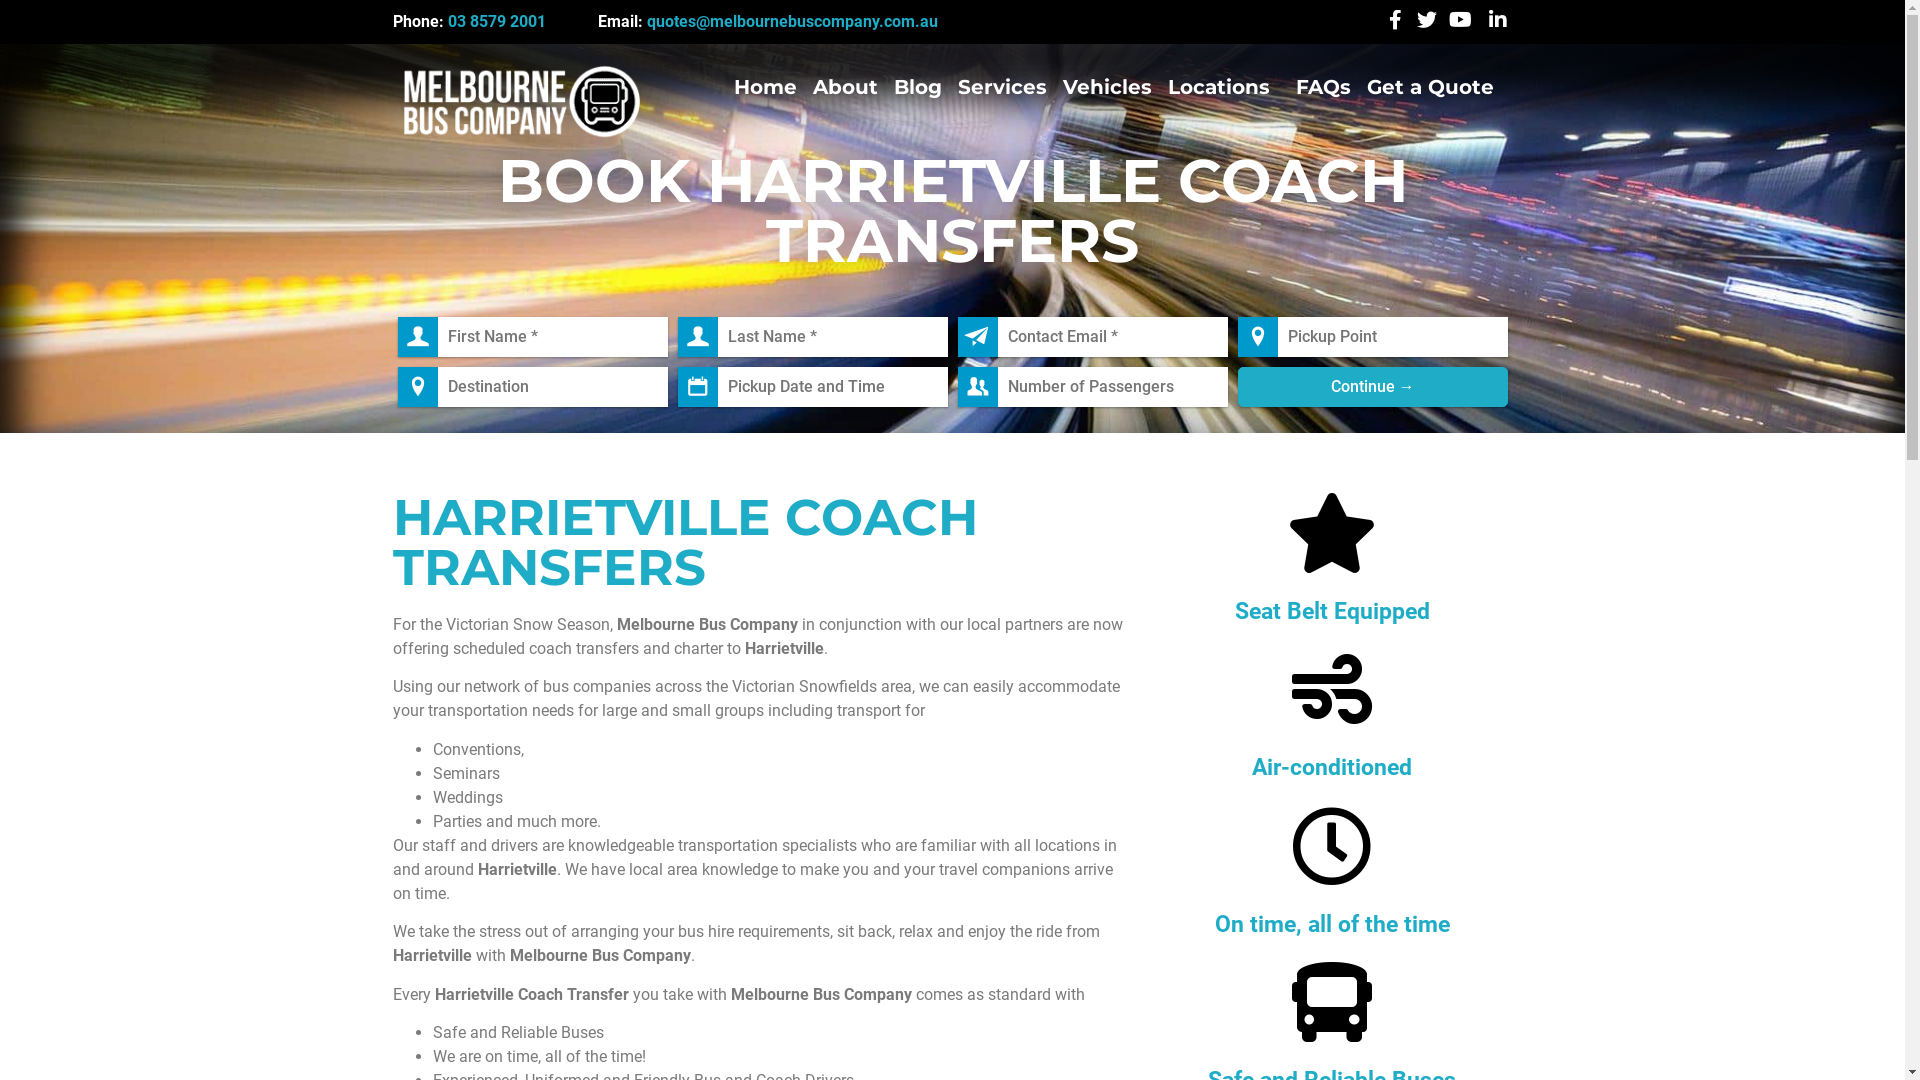  Describe the element at coordinates (846, 87) in the screenshot. I see `About` at that location.